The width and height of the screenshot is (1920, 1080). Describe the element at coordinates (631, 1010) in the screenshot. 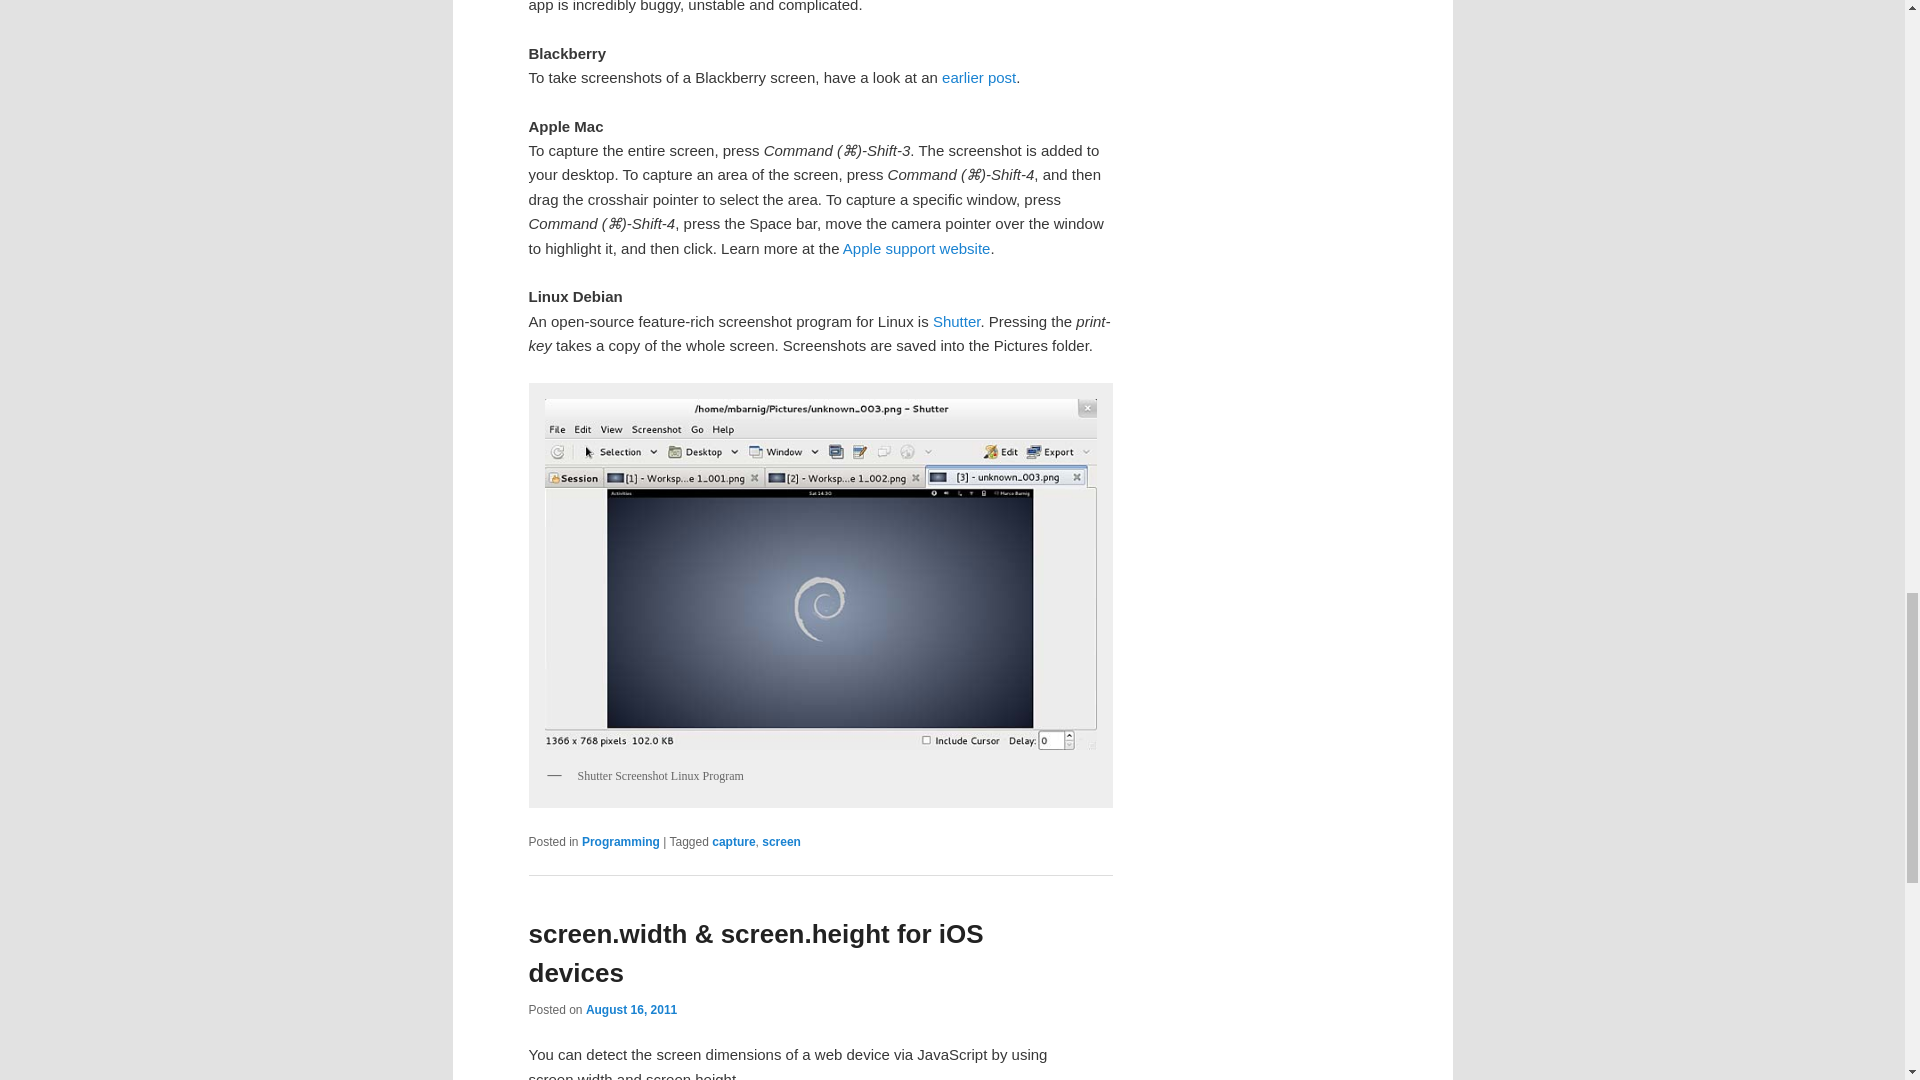

I see `August 16, 2011` at that location.